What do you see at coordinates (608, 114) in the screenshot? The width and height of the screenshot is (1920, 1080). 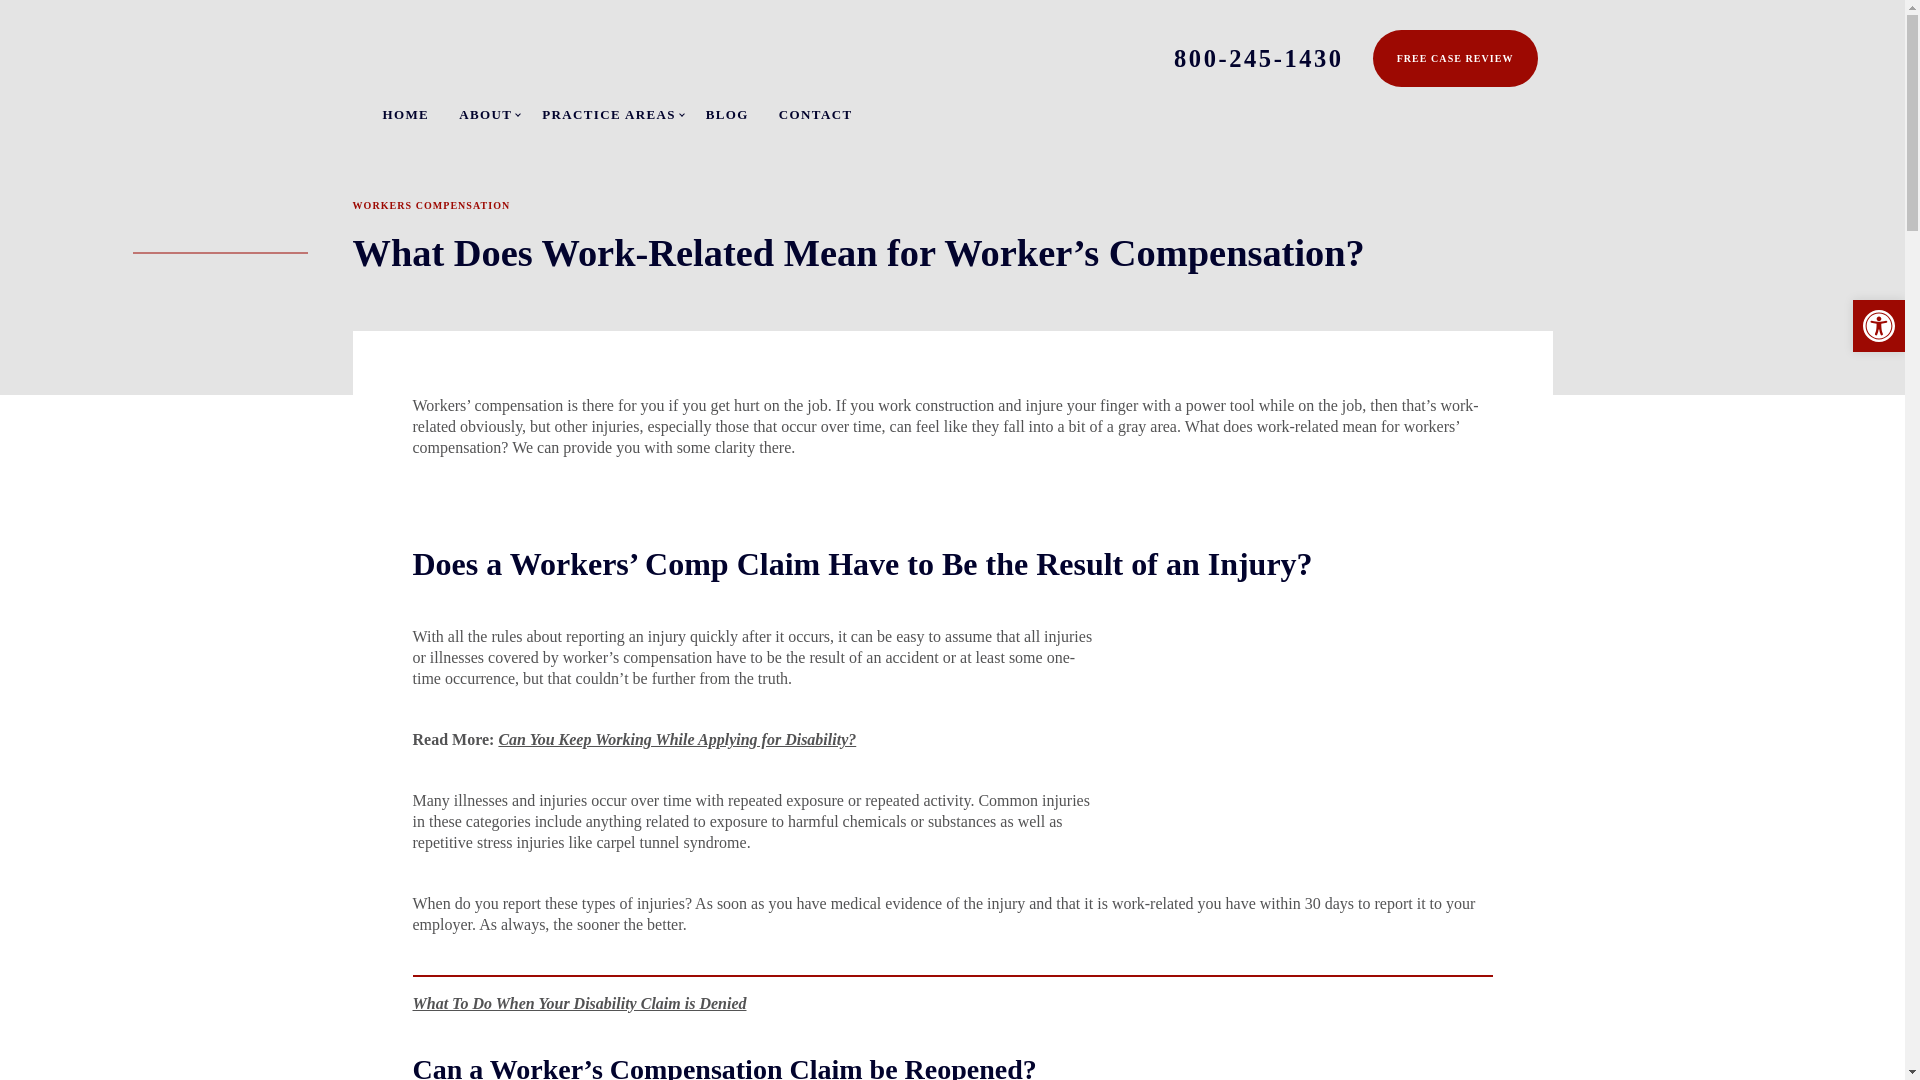 I see `PRACTICE AREAS` at bounding box center [608, 114].